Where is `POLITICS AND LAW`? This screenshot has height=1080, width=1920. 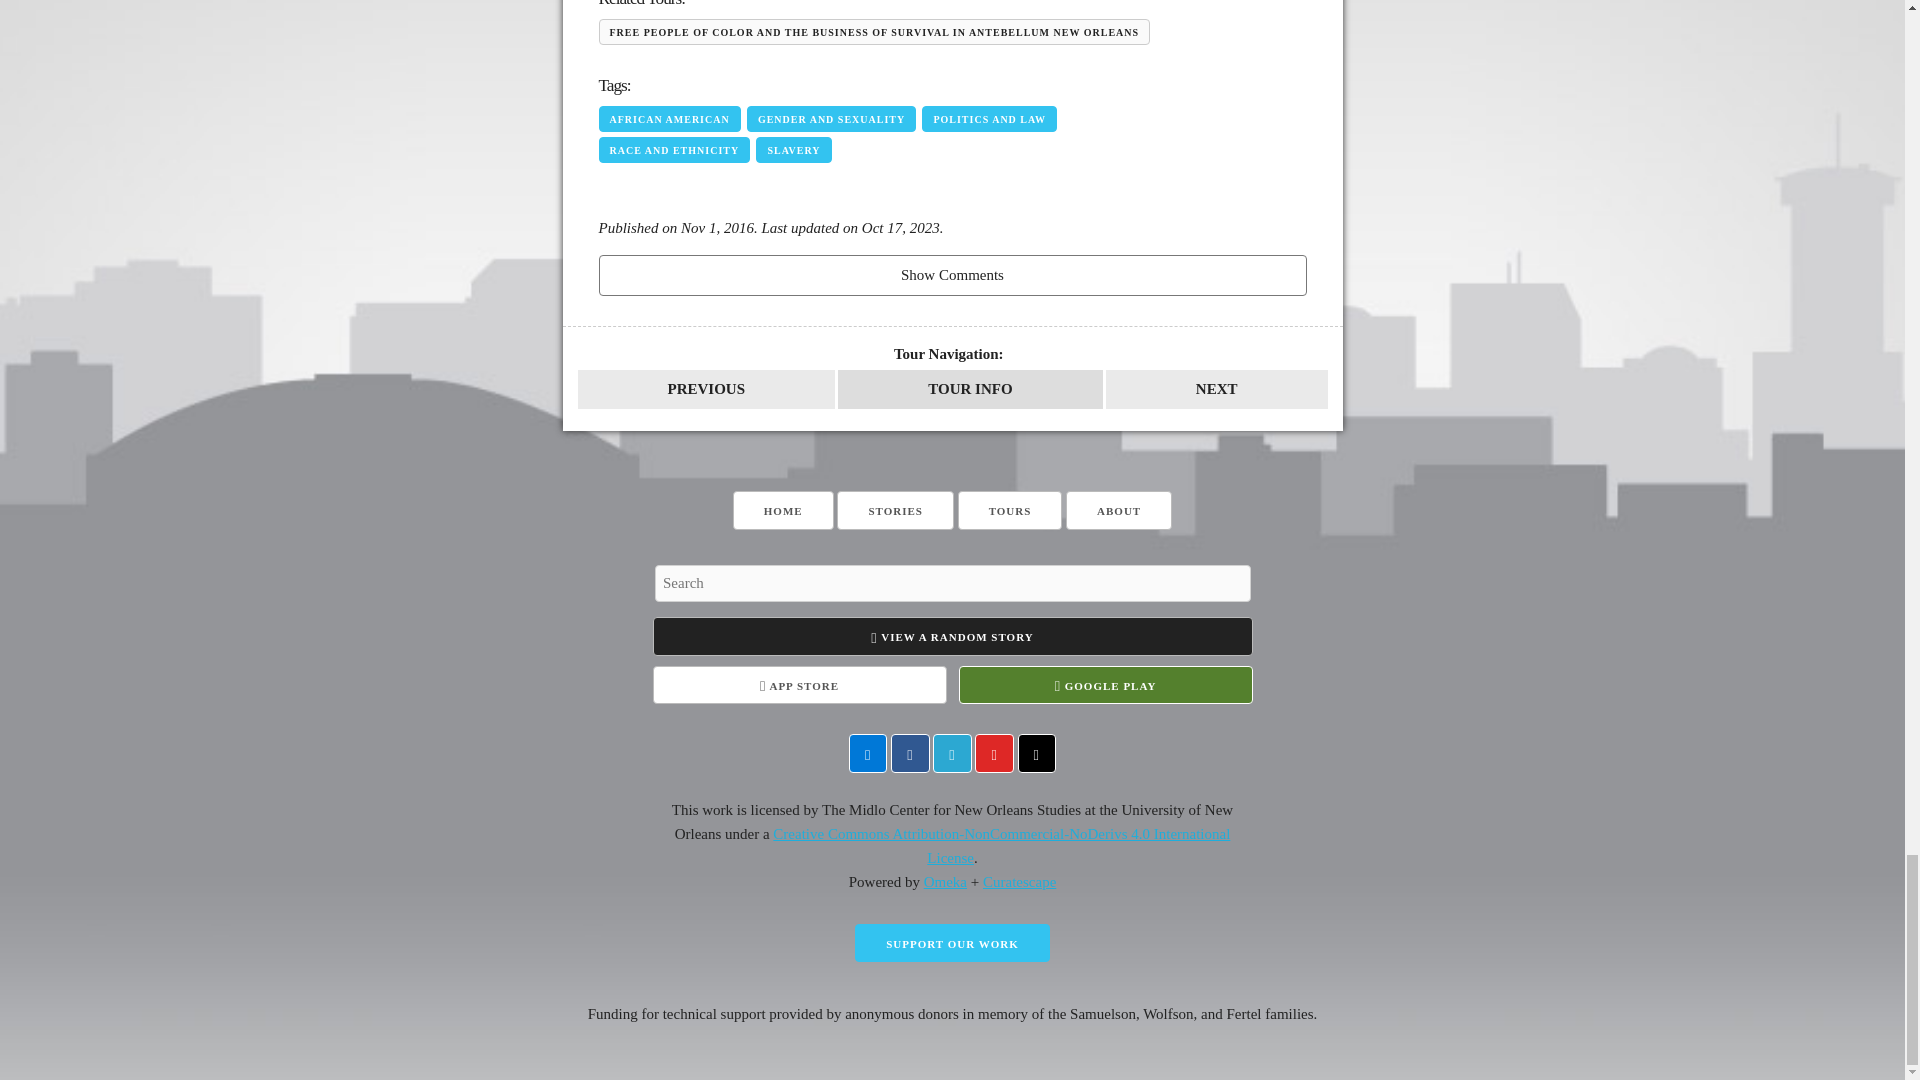
POLITICS AND LAW is located at coordinates (989, 118).